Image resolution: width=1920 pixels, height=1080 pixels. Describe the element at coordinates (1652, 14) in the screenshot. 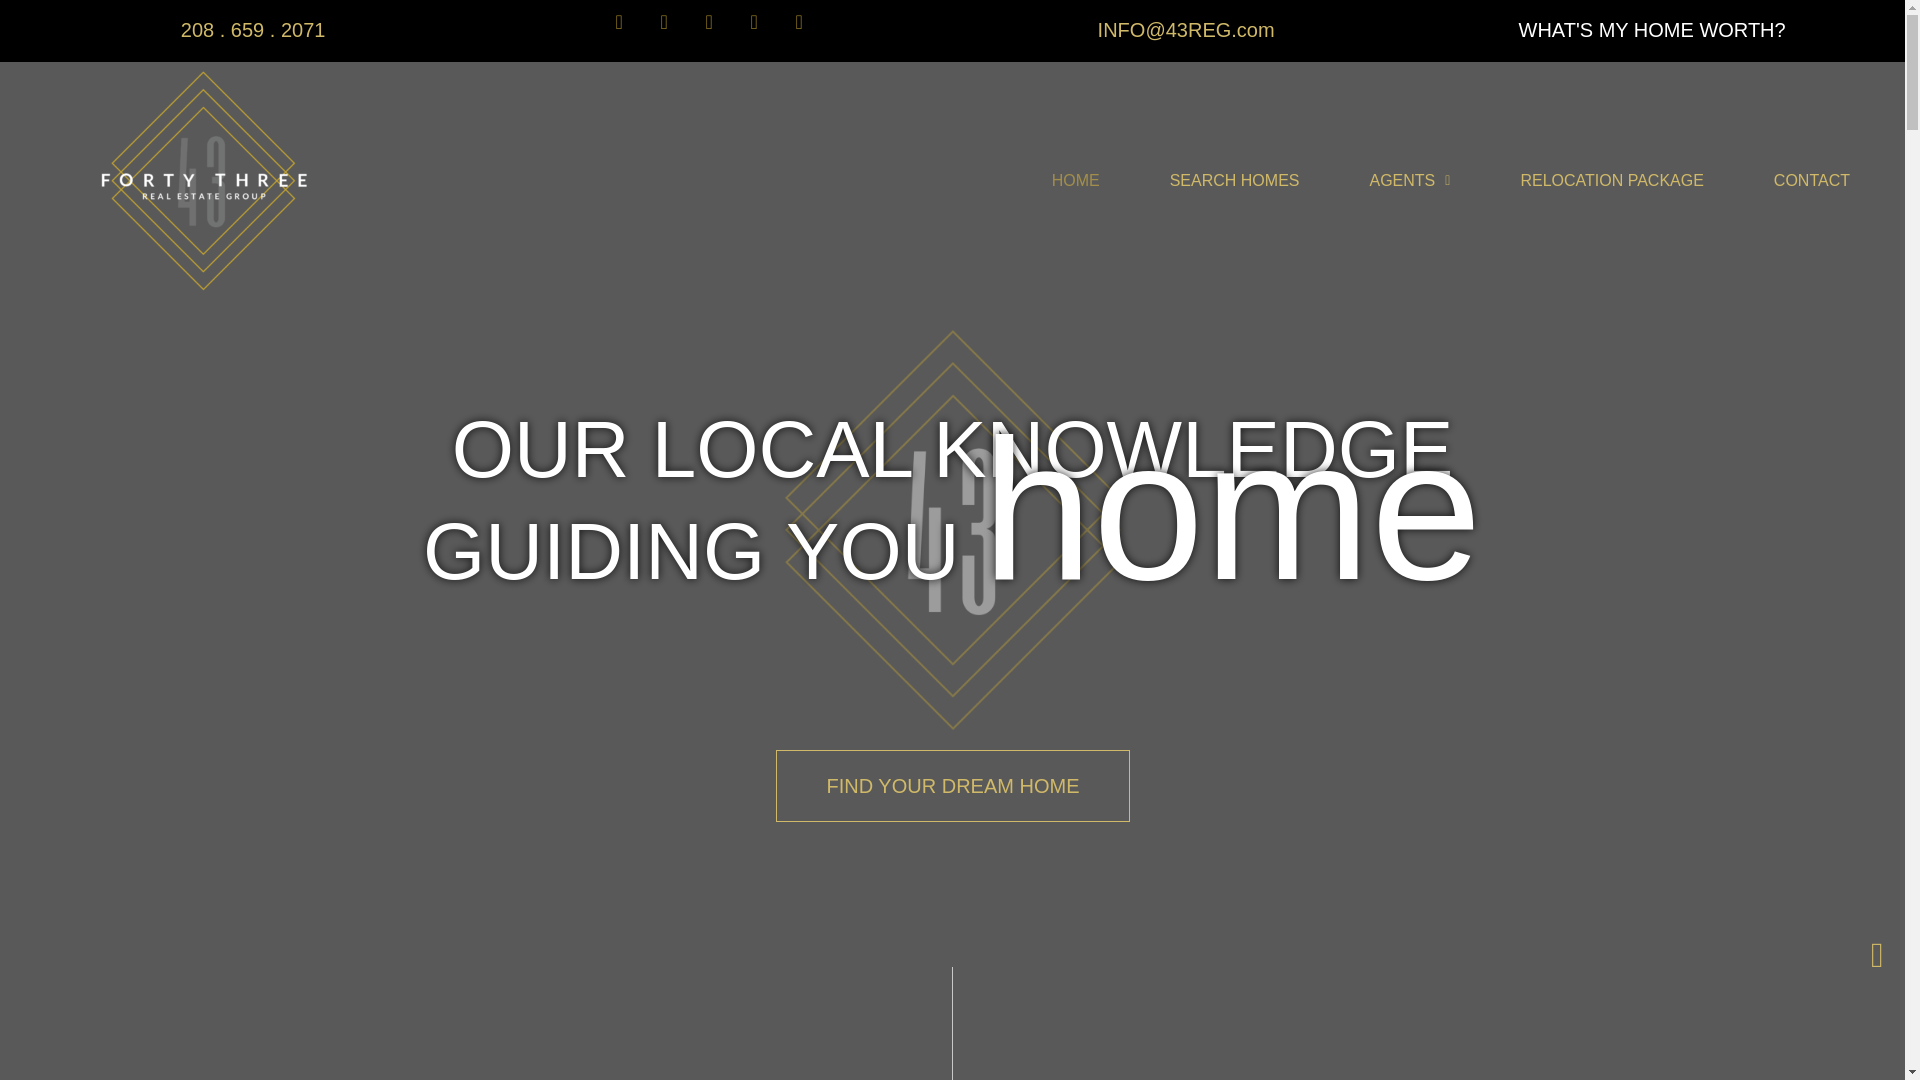

I see `WHAT'S MY HOME WORTH?` at that location.